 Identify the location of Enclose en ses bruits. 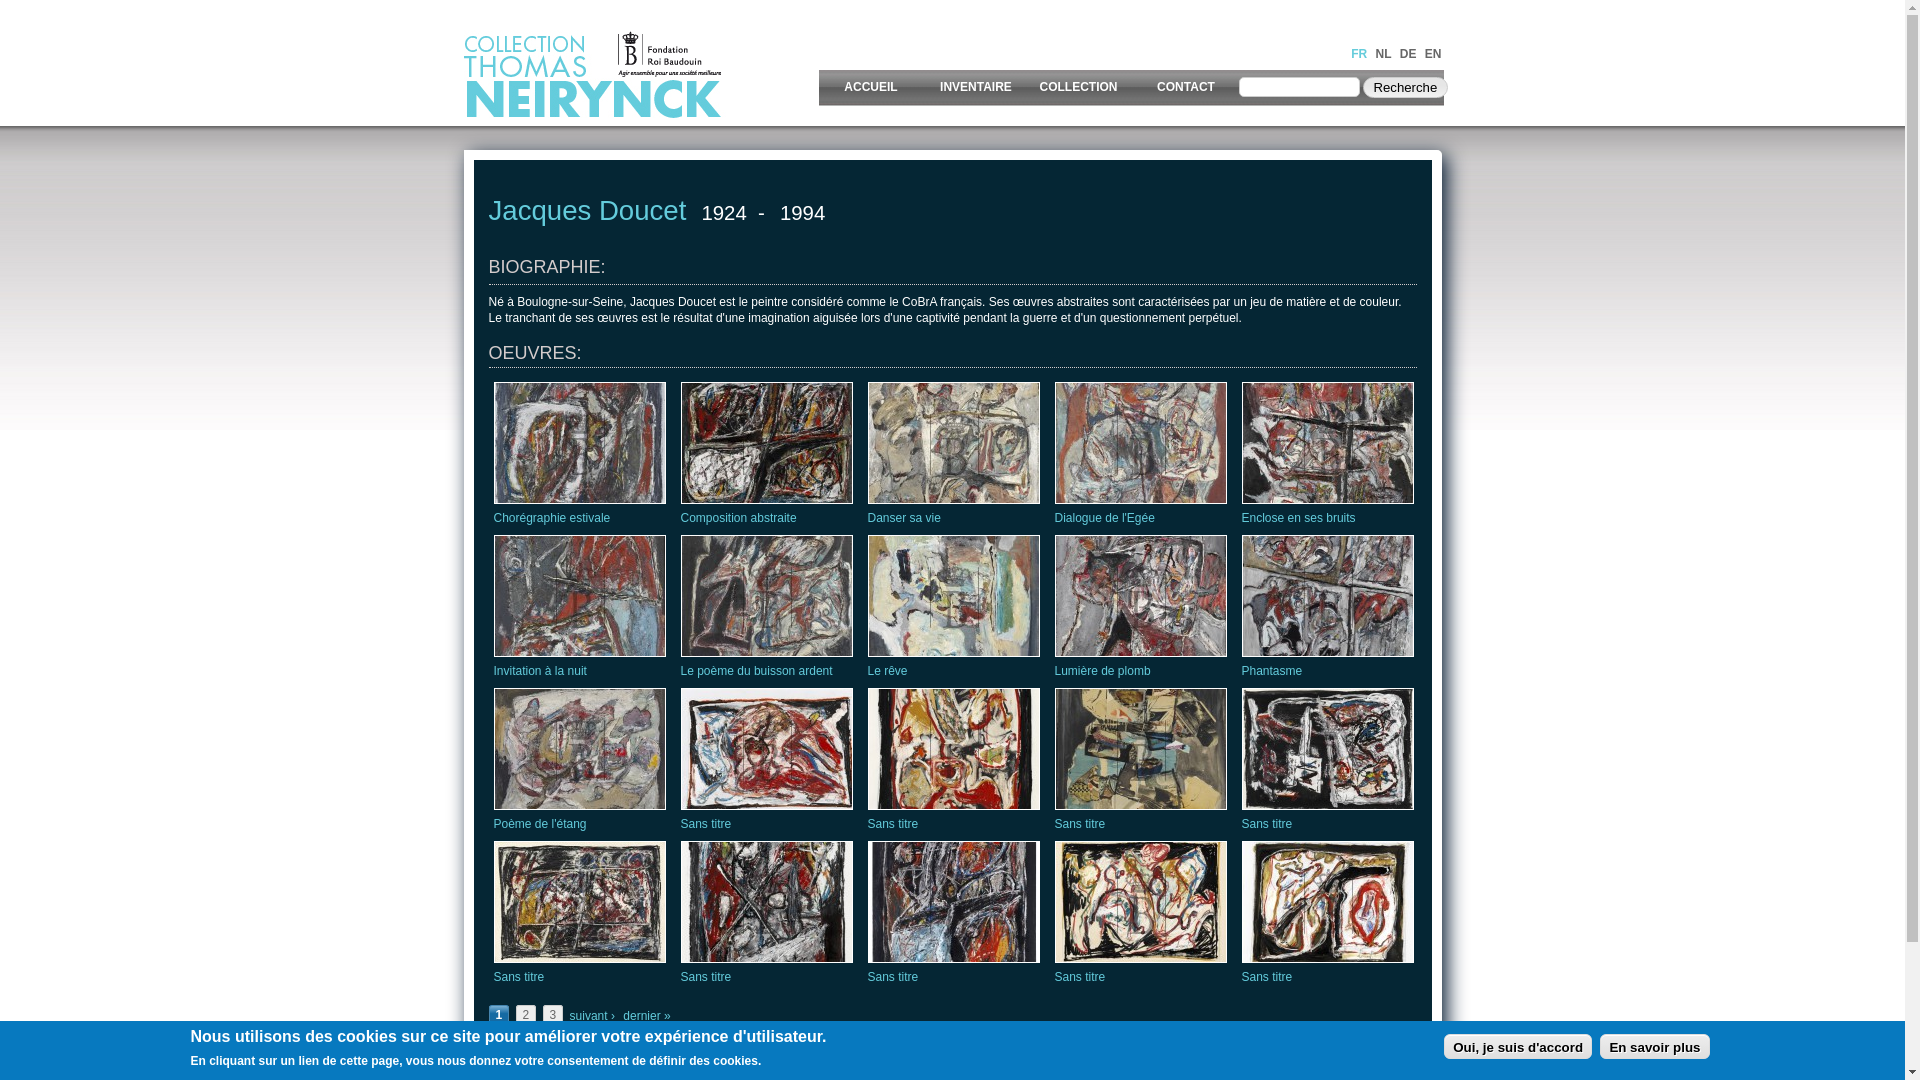
(1299, 518).